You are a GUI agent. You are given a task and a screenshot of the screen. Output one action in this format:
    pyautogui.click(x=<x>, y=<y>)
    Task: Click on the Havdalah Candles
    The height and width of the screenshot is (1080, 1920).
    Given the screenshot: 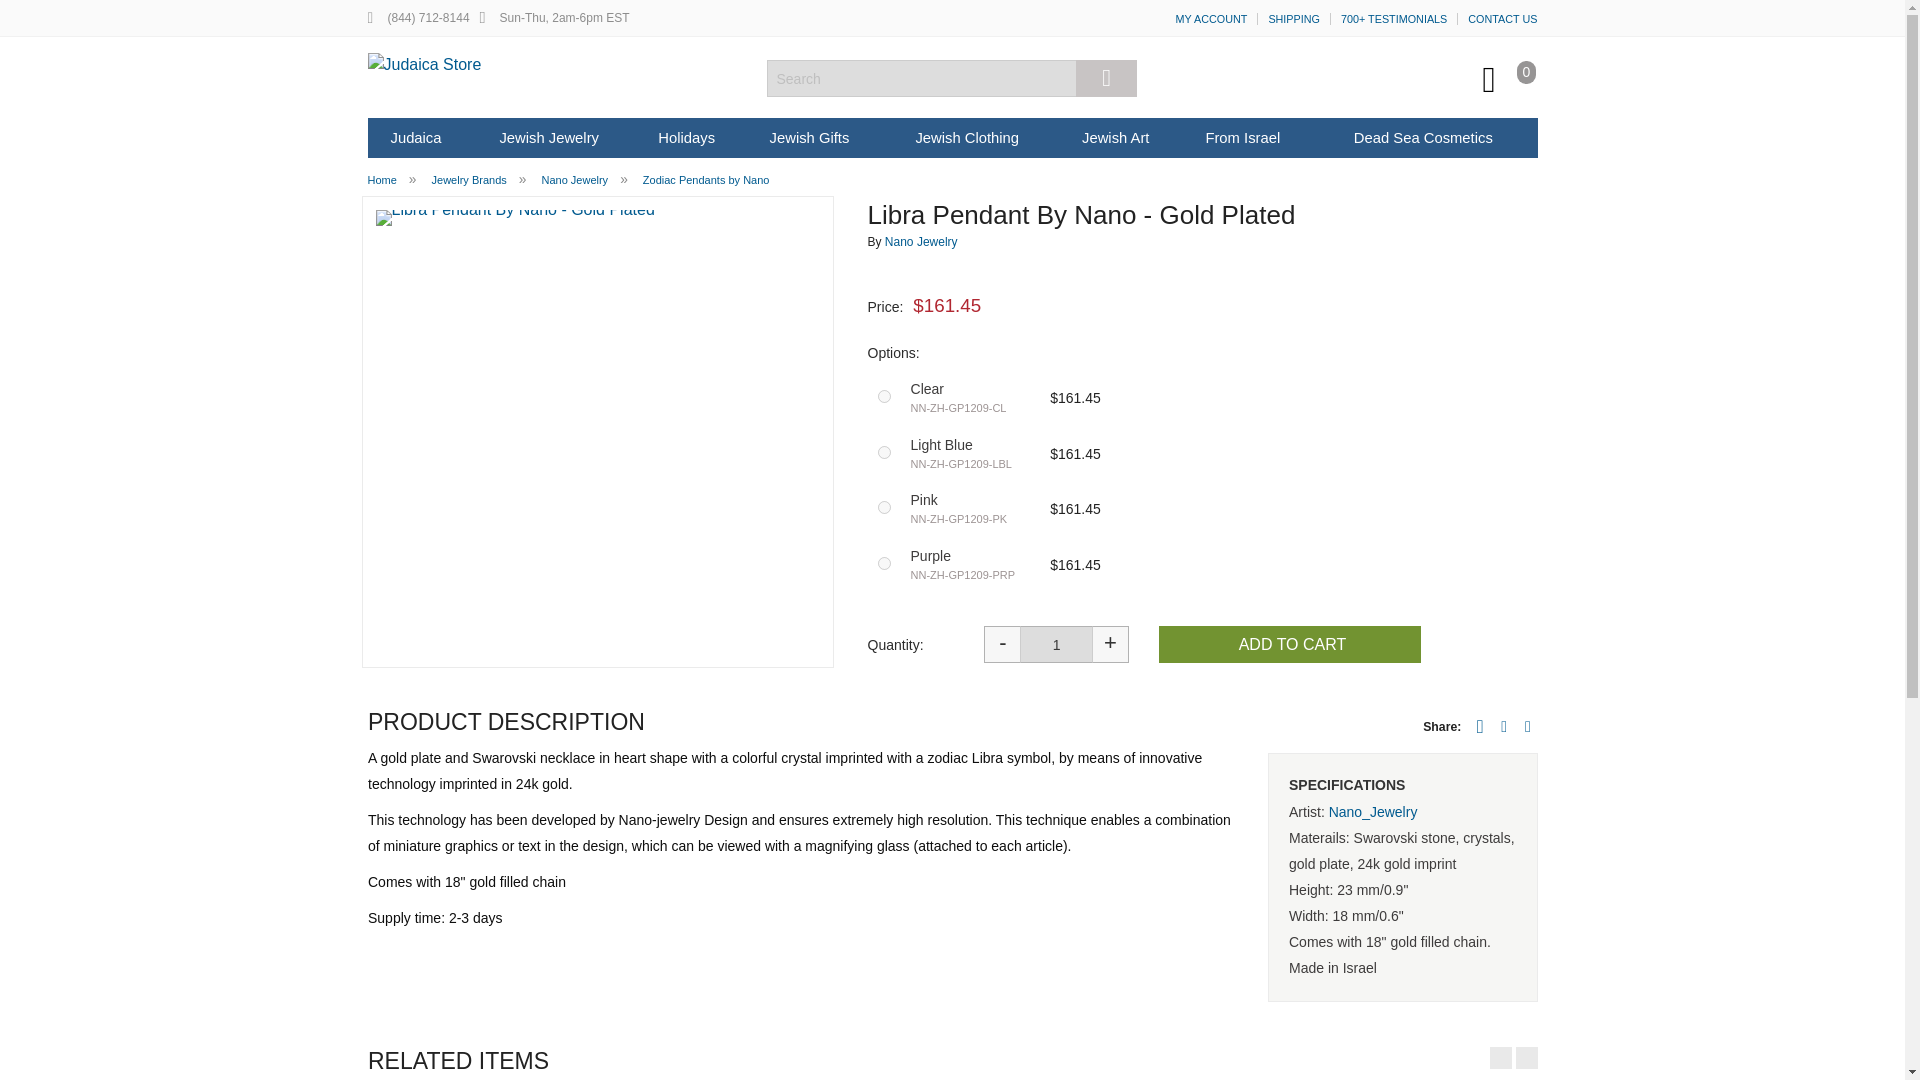 What is the action you would take?
    pyautogui.click(x=640, y=303)
    